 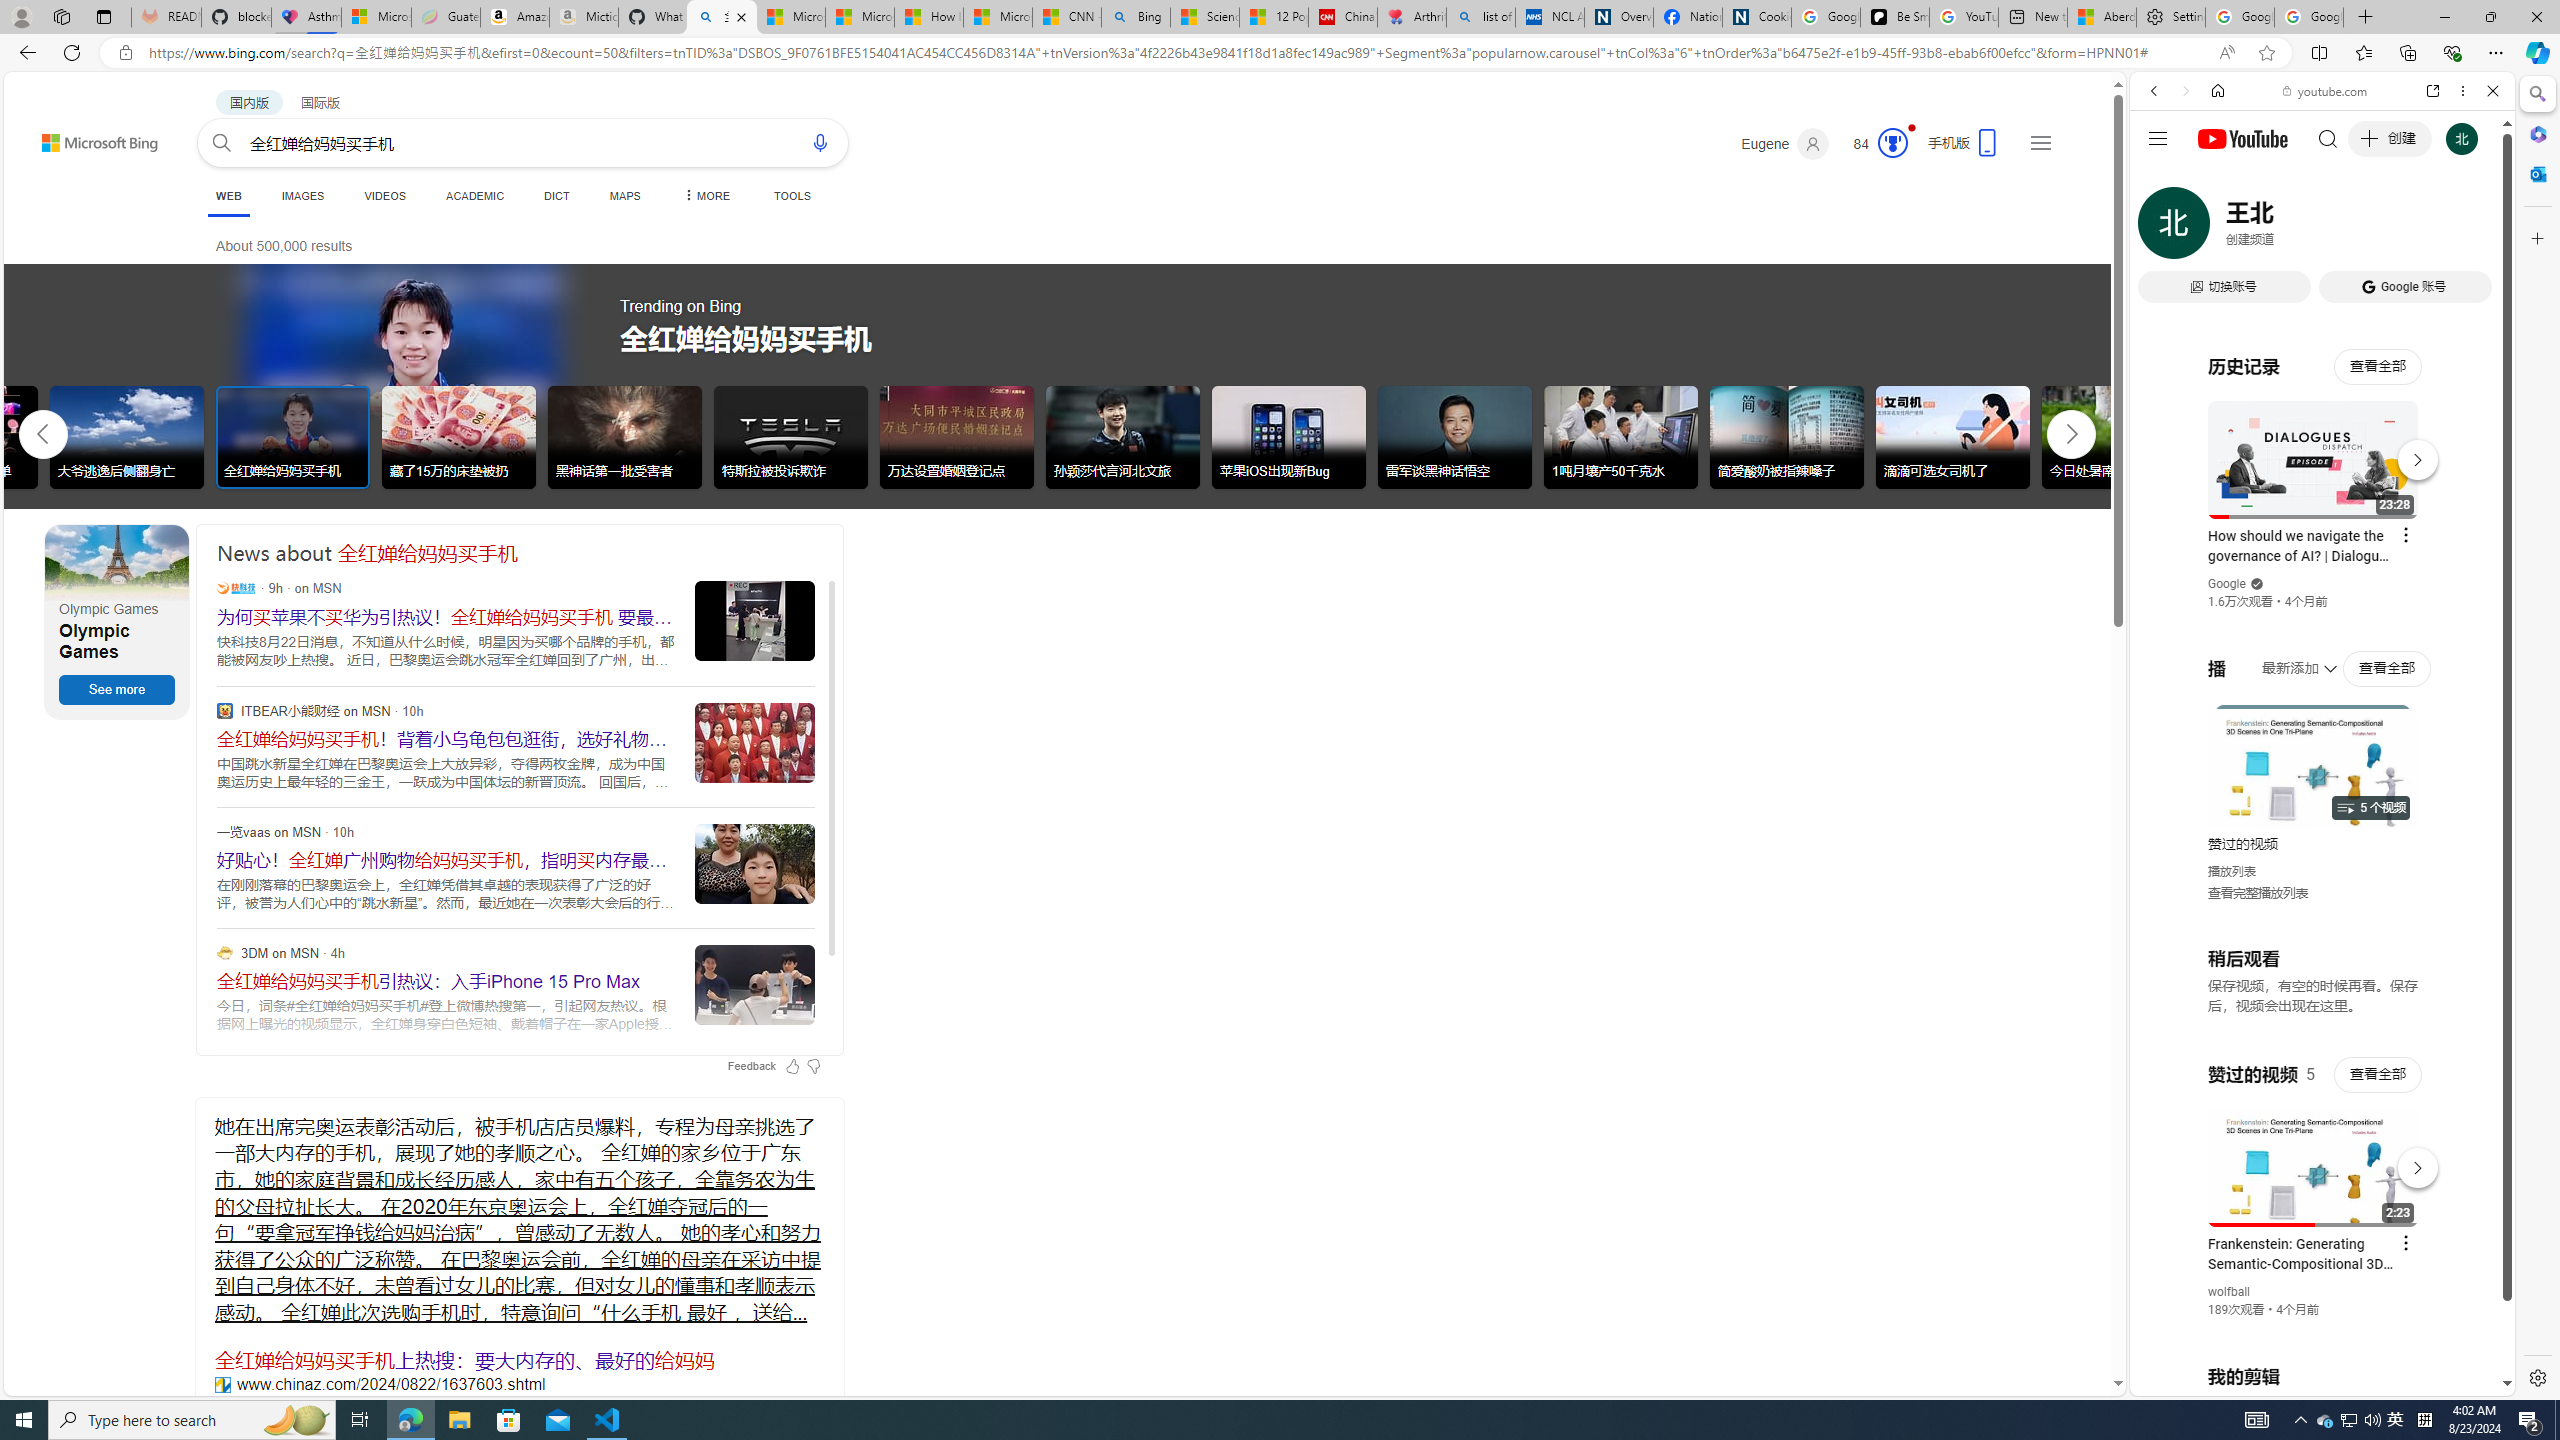 I want to click on Forward, so click(x=2184, y=90).